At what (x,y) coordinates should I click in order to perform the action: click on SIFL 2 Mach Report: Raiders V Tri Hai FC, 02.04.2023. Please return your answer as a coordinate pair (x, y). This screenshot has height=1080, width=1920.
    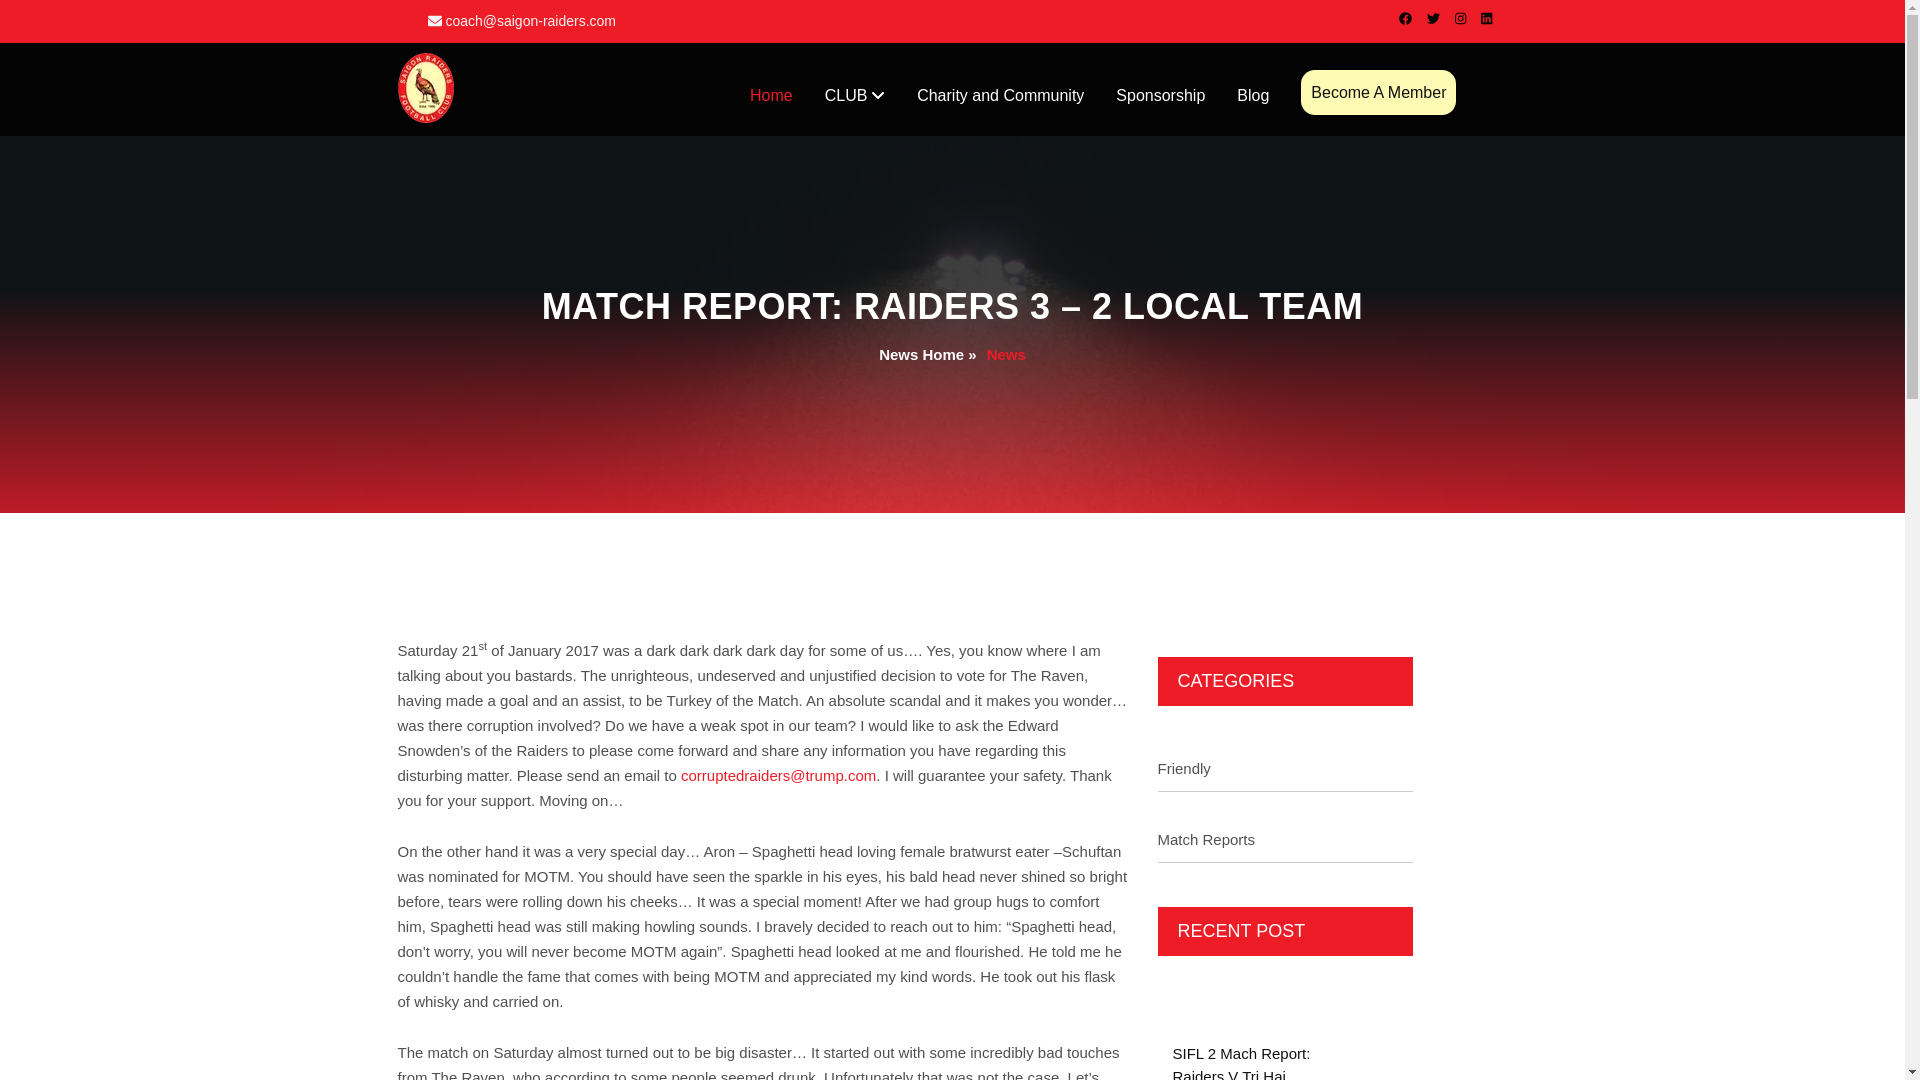
    Looking at the image, I should click on (1240, 1062).